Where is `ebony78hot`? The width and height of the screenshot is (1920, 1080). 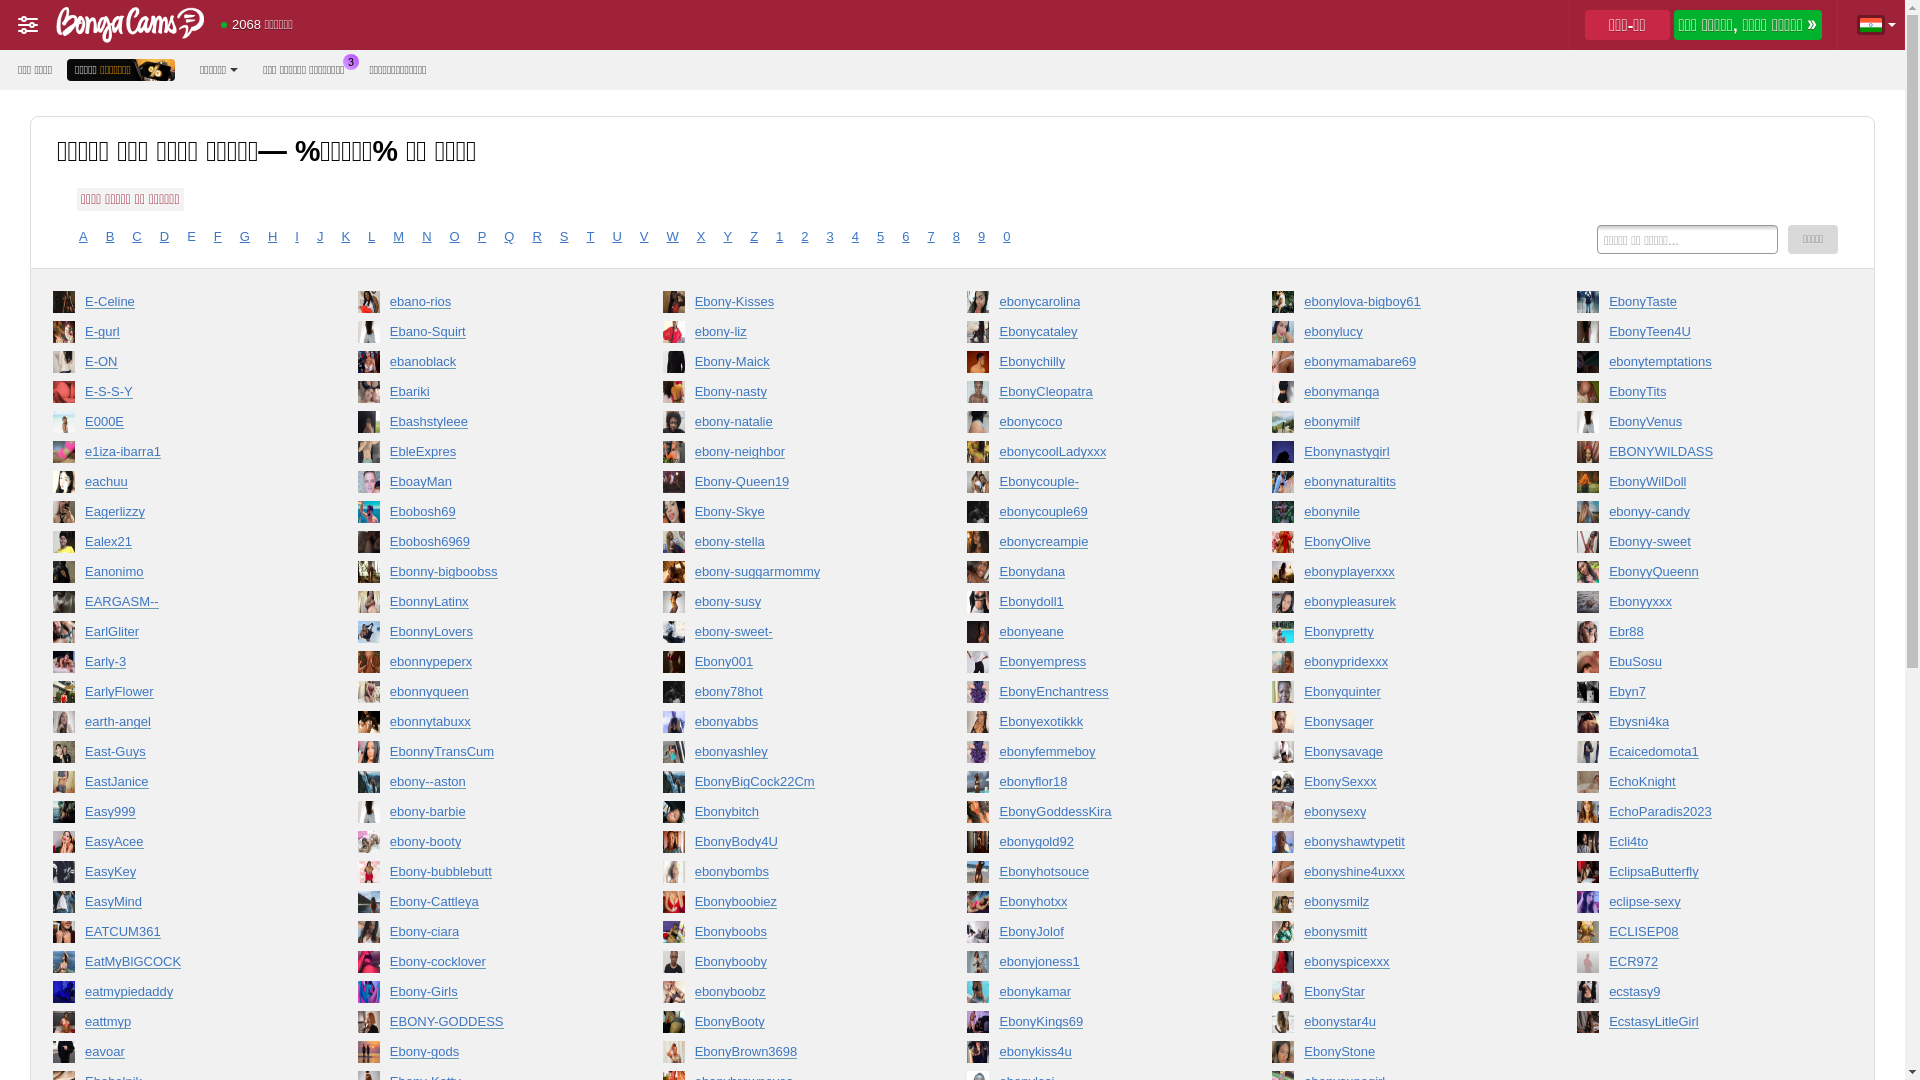 ebony78hot is located at coordinates (787, 696).